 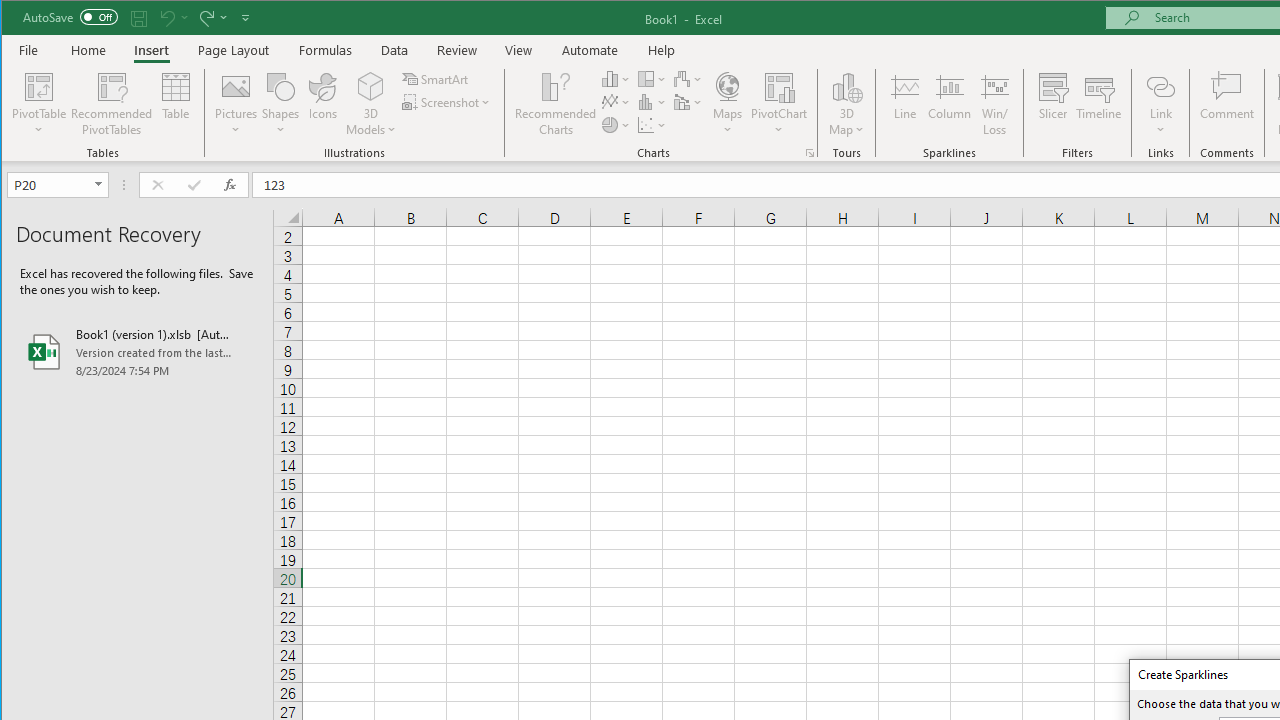 I want to click on Insert Combo Chart, so click(x=688, y=102).